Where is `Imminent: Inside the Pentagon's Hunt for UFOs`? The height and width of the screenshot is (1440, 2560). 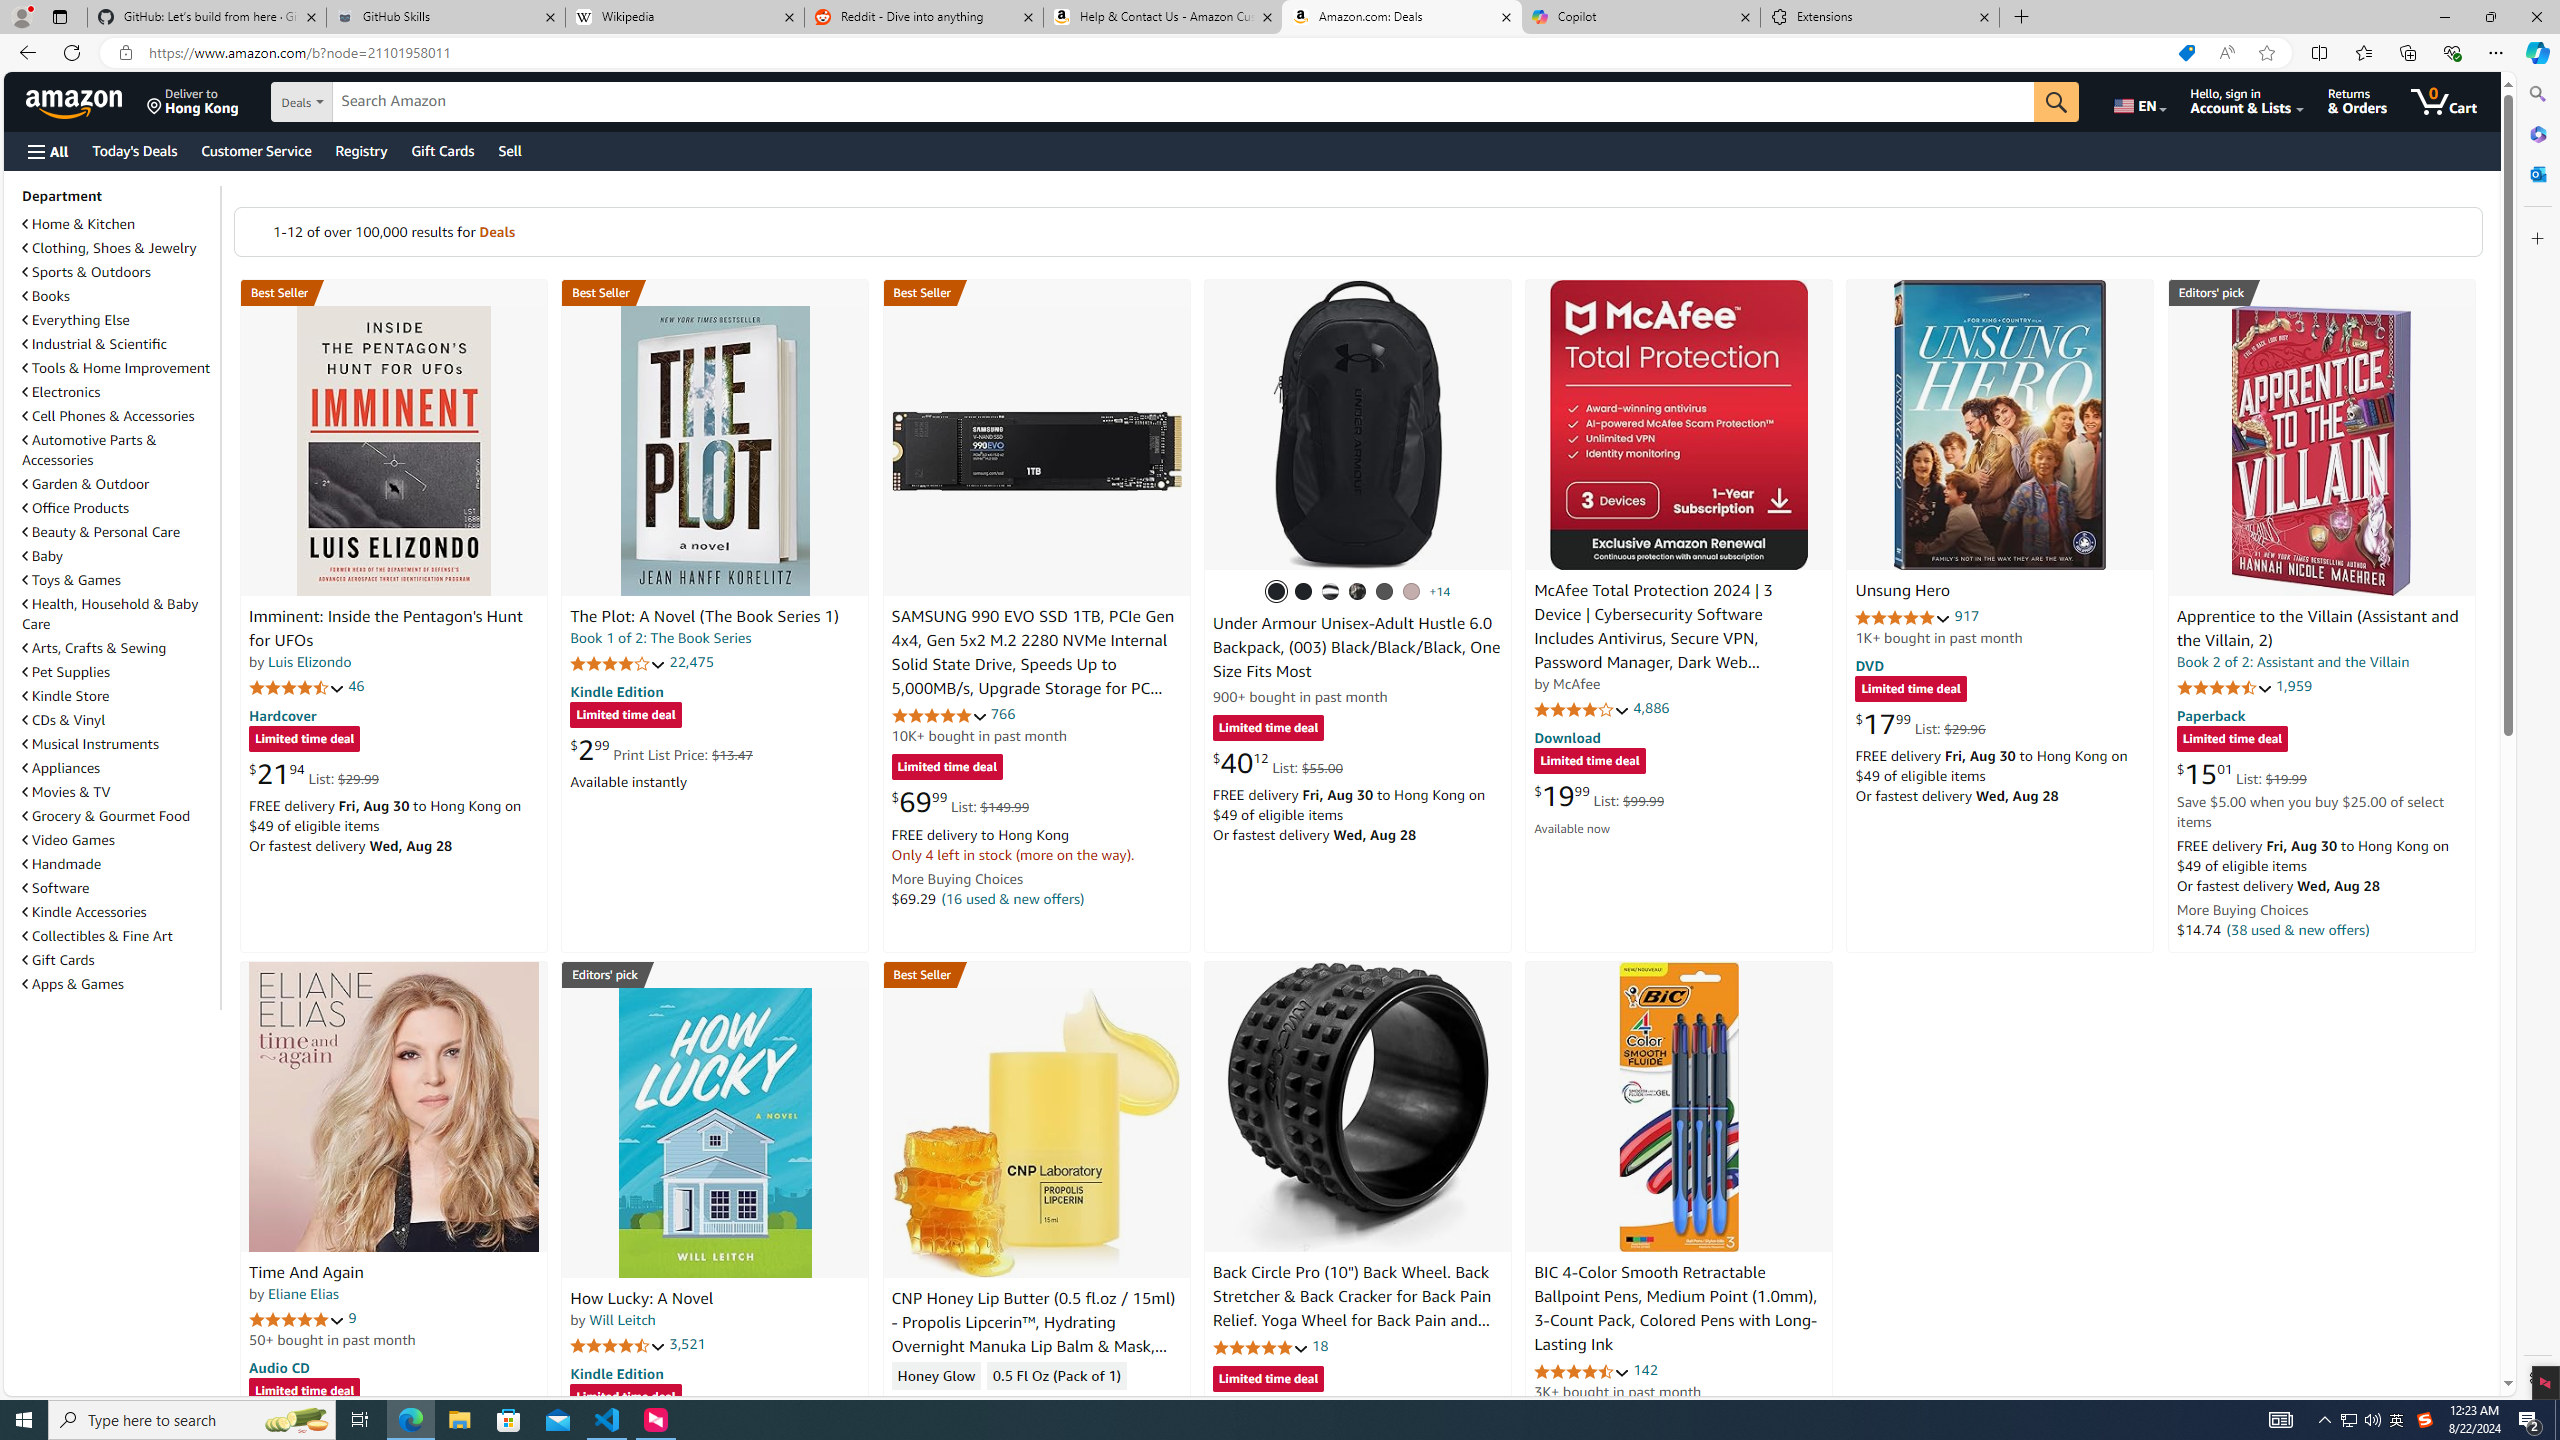
Imminent: Inside the Pentagon's Hunt for UFOs is located at coordinates (394, 450).